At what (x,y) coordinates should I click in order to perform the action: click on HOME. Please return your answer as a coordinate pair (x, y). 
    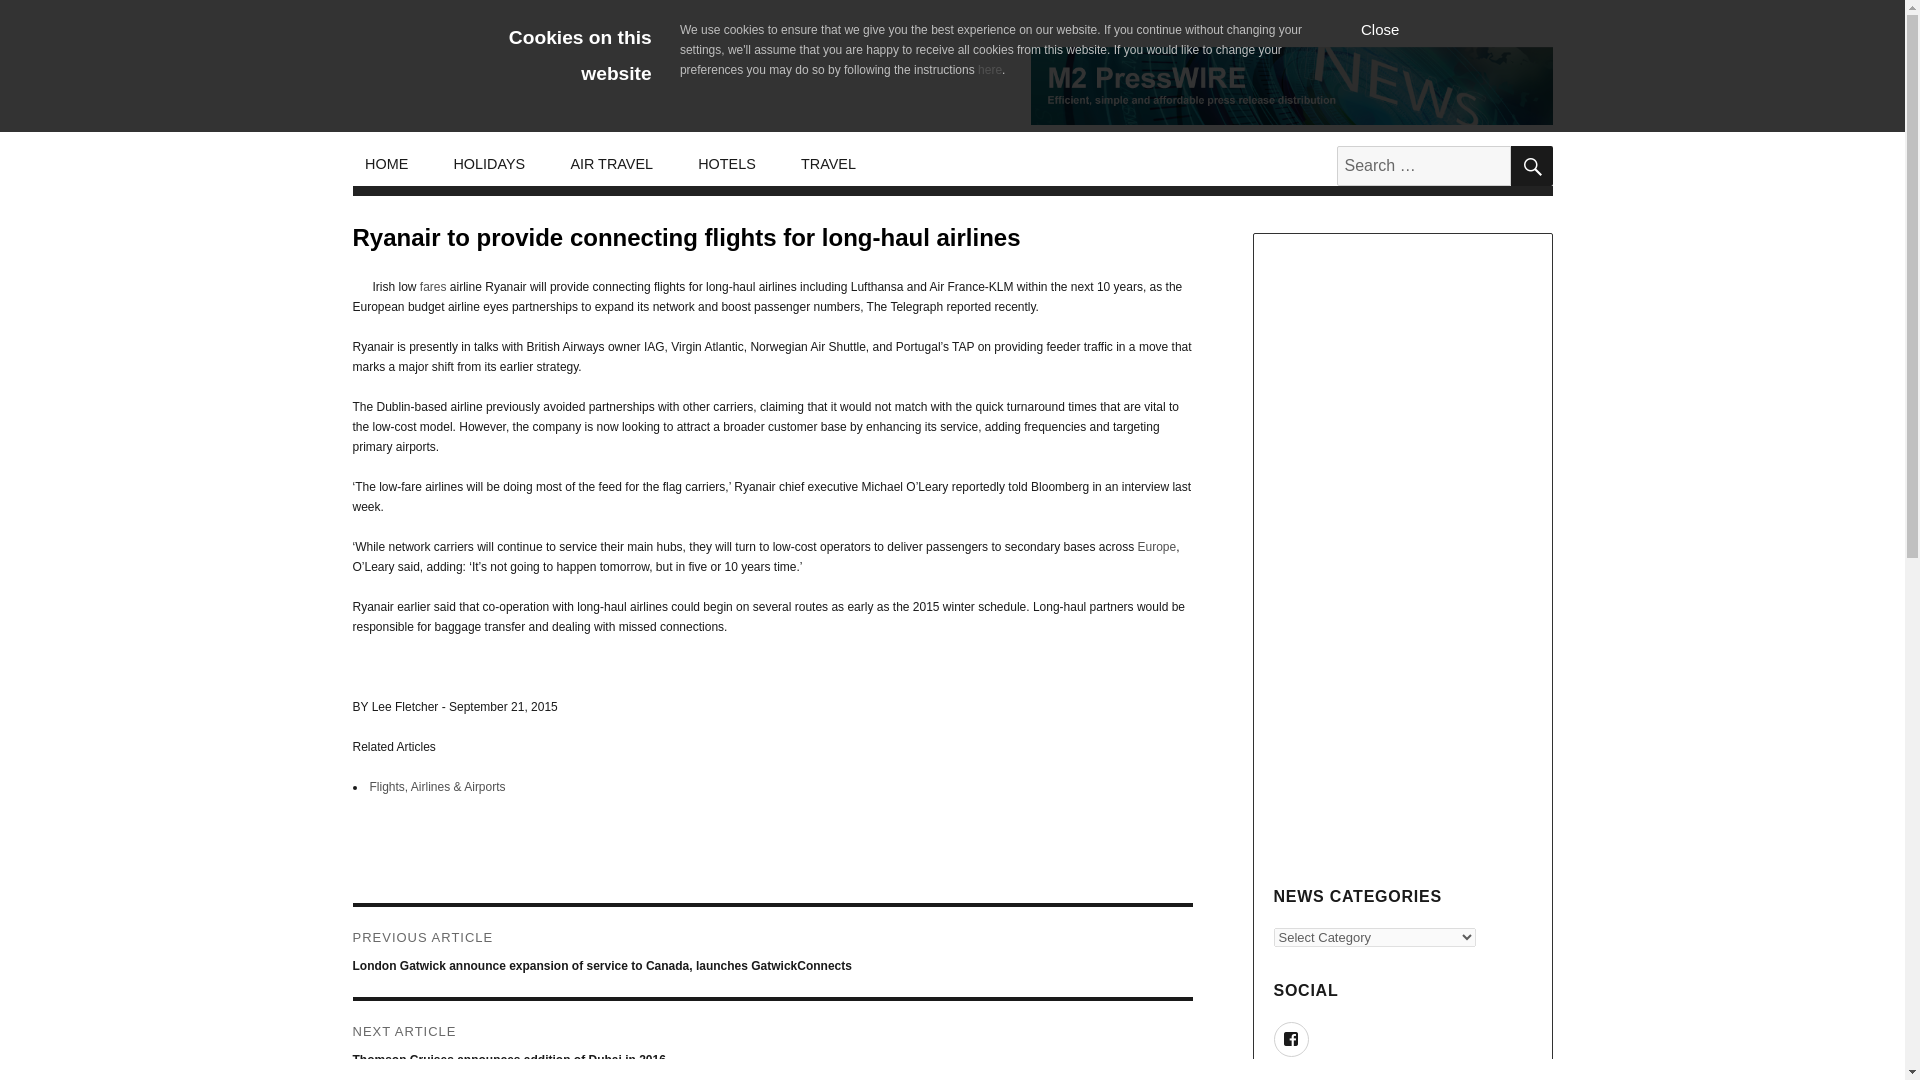
    Looking at the image, I should click on (386, 164).